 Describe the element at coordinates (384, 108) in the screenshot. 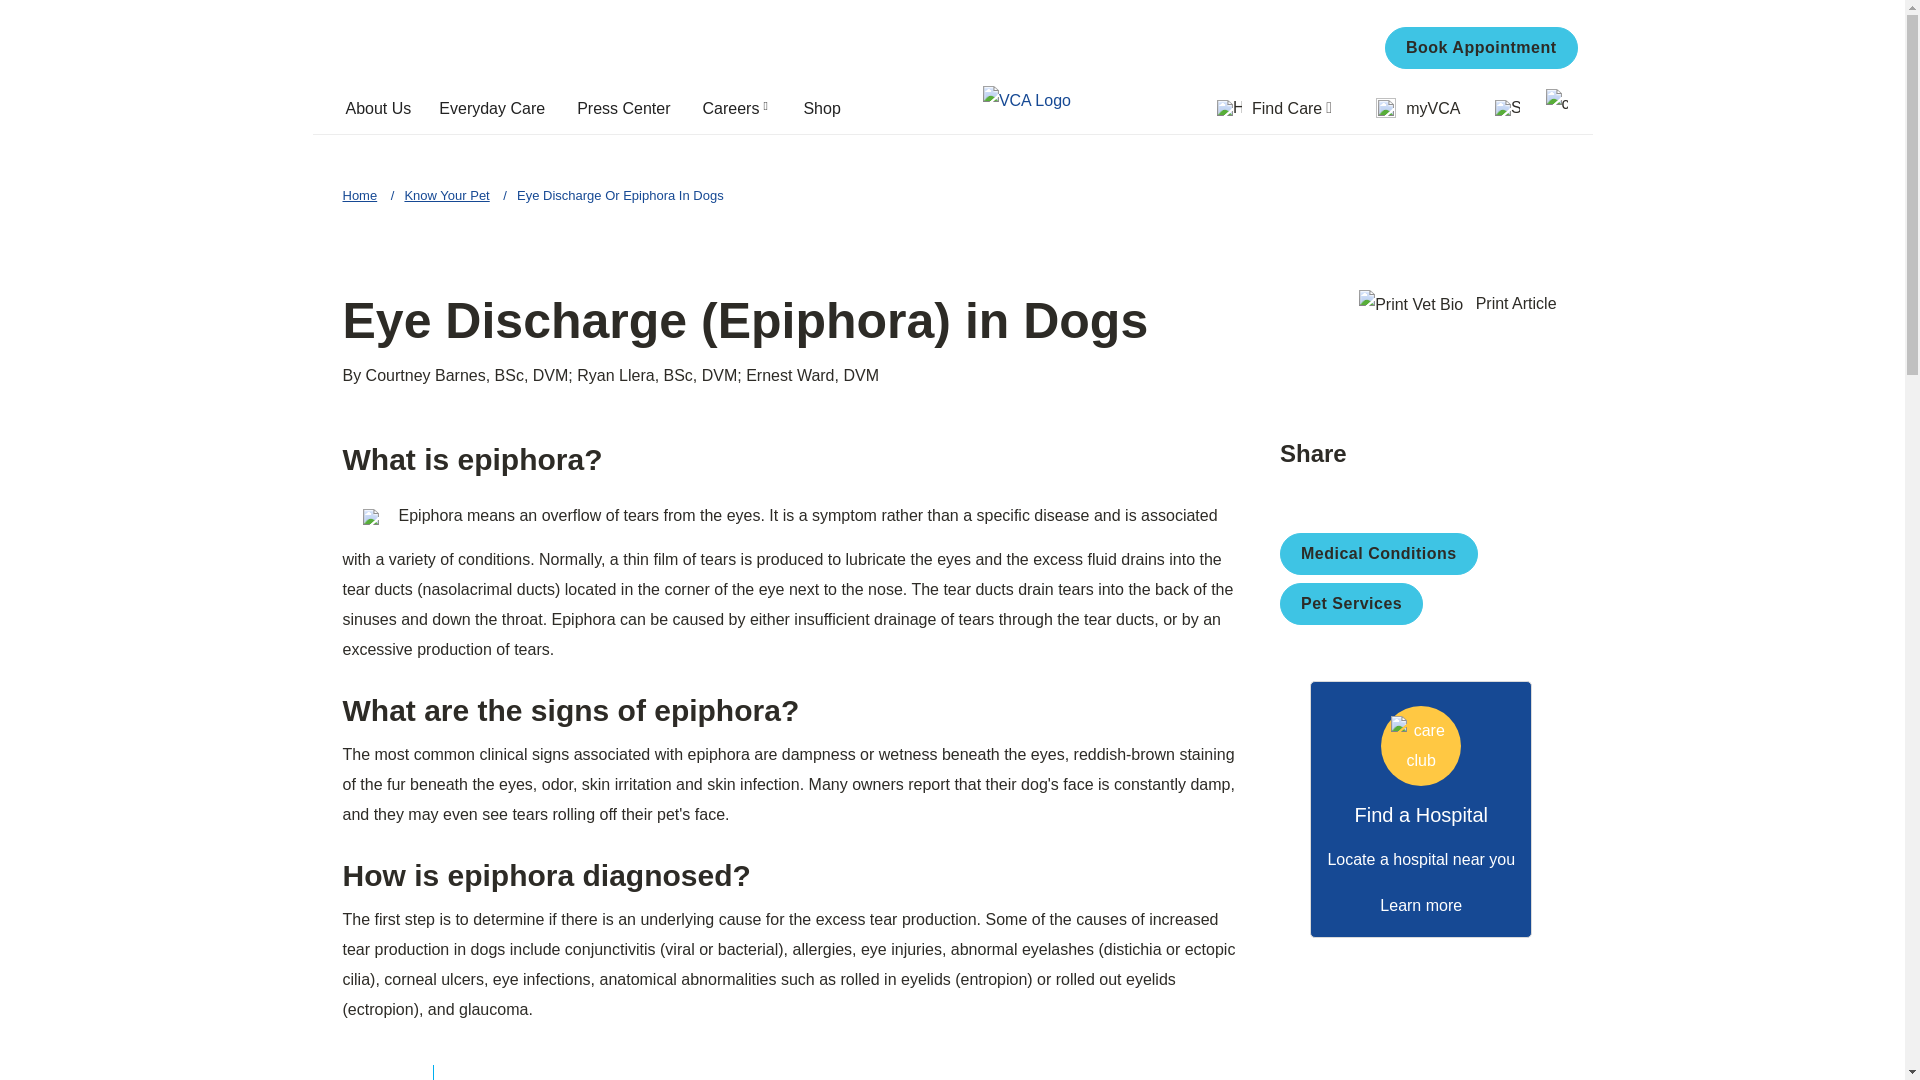

I see `About Us` at that location.